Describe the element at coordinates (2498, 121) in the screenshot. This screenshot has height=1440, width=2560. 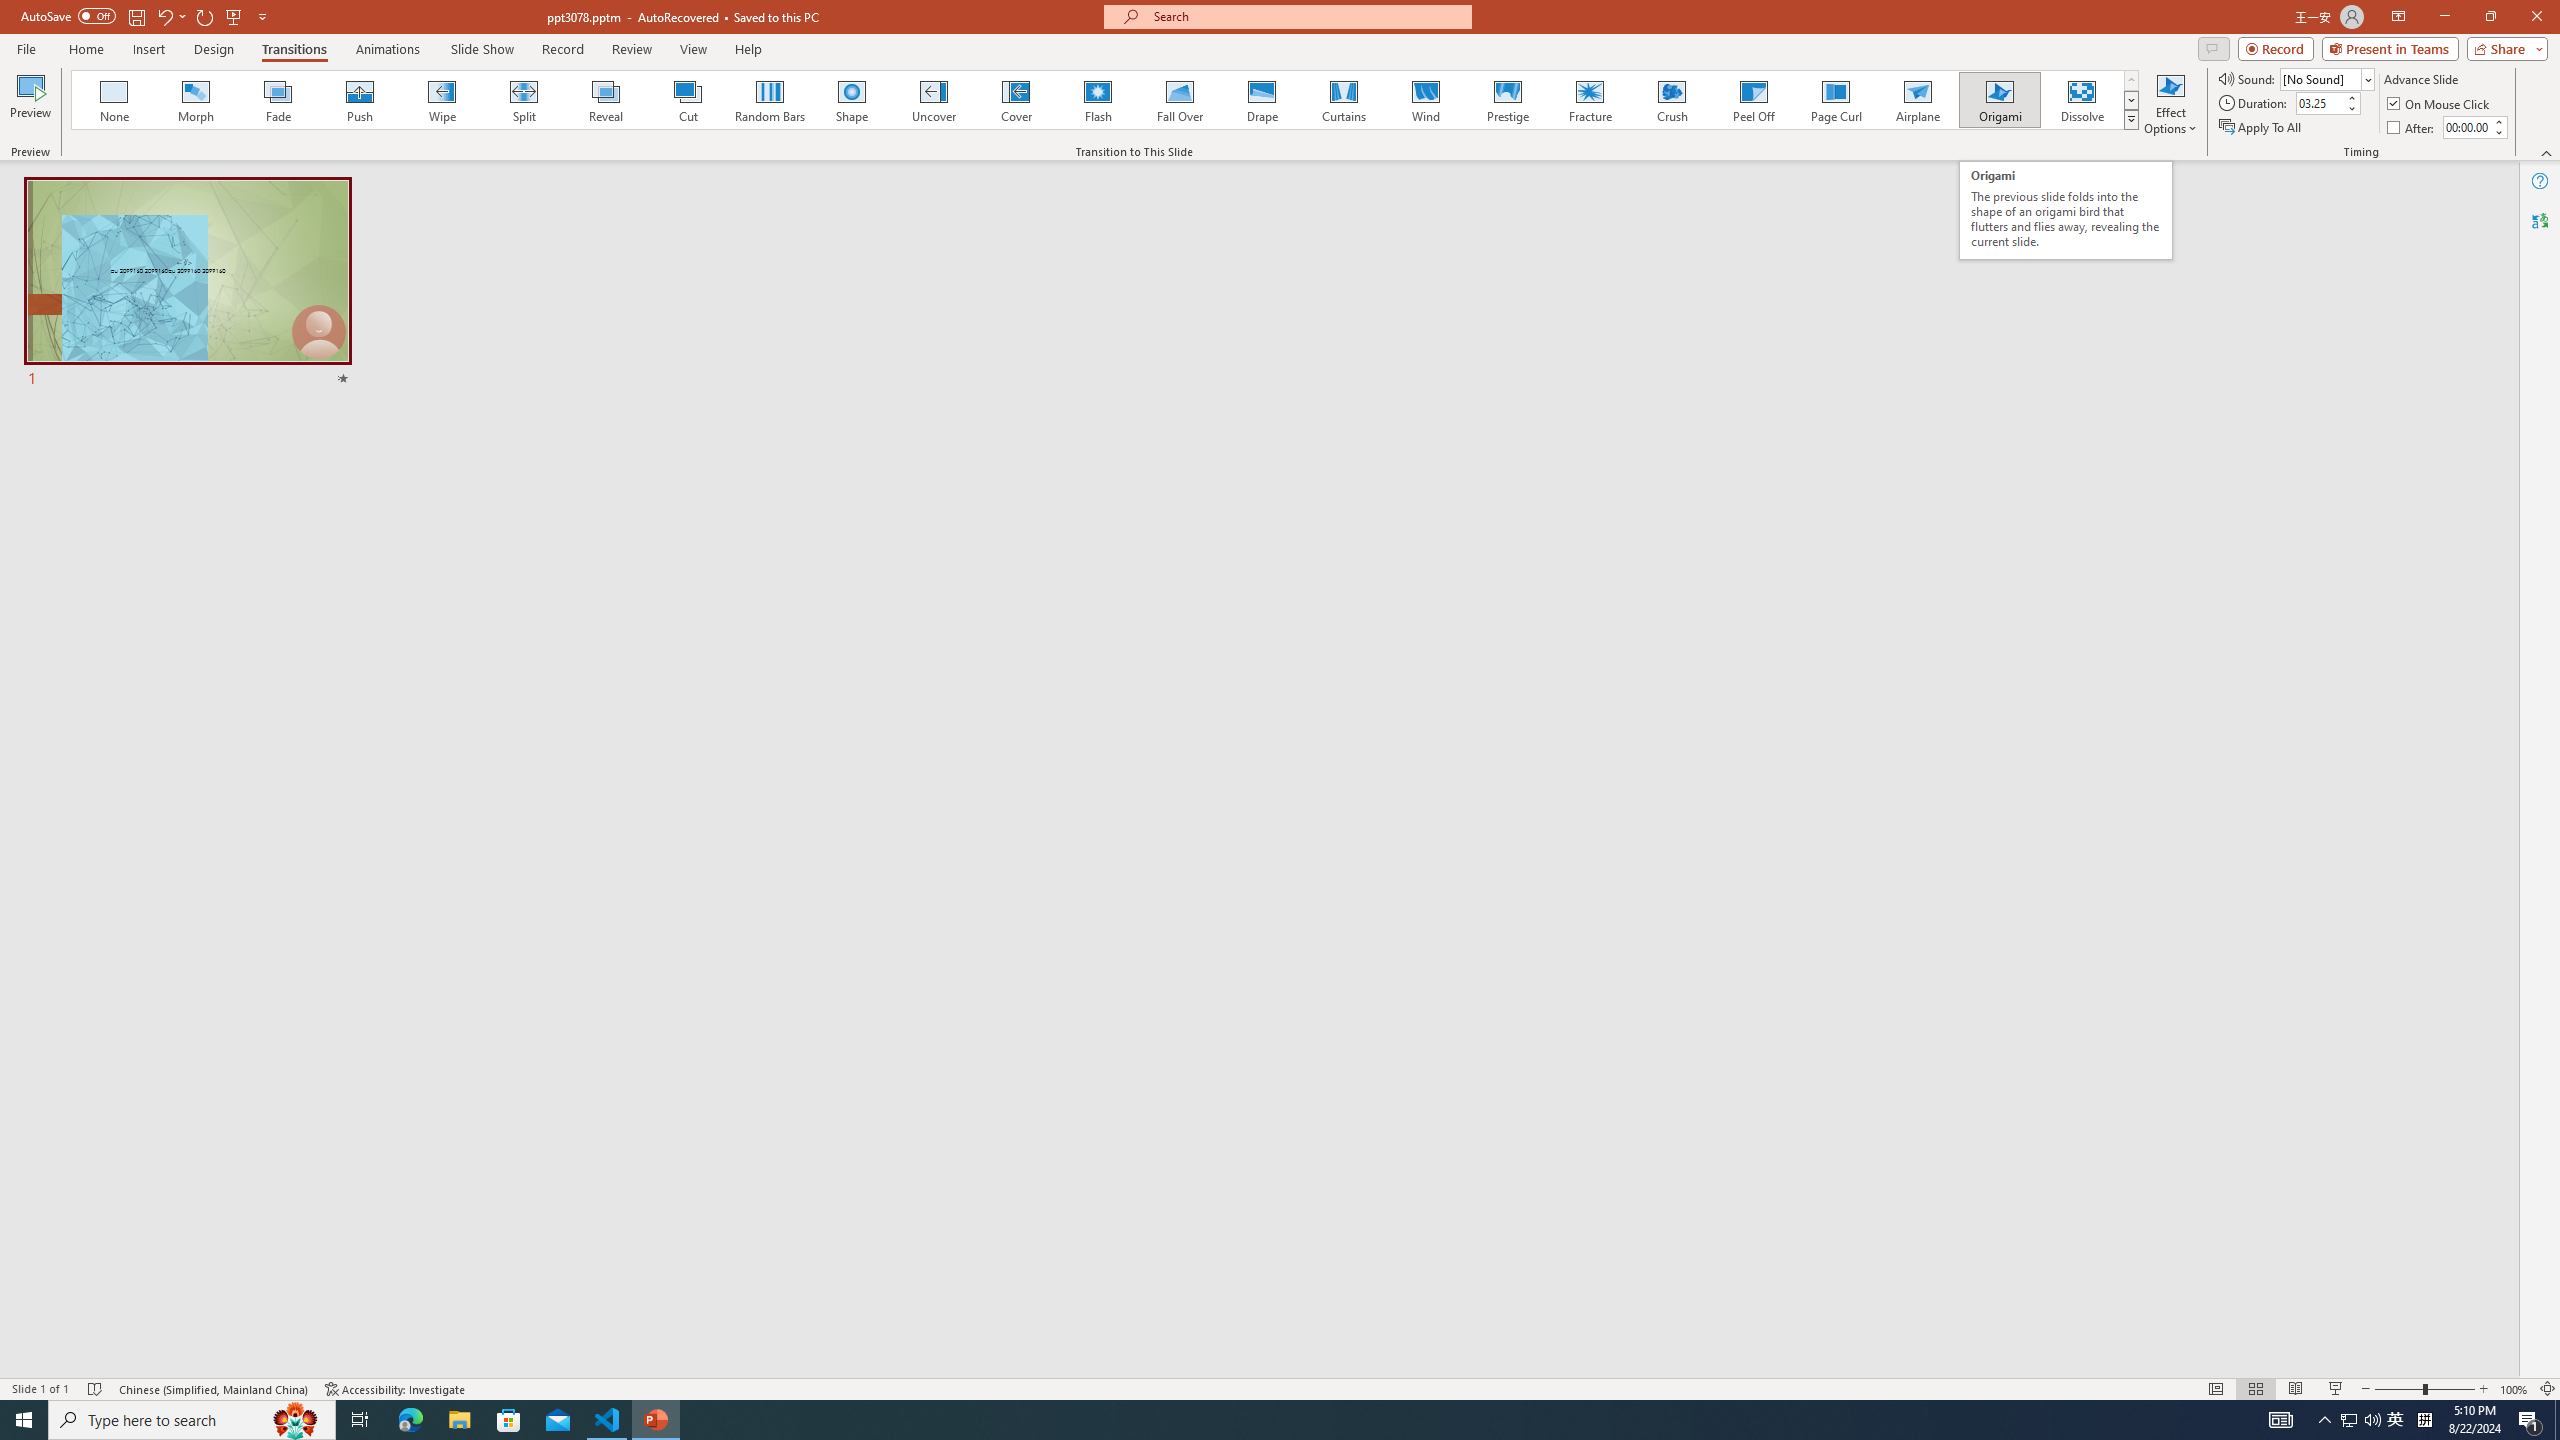
I see `More` at that location.